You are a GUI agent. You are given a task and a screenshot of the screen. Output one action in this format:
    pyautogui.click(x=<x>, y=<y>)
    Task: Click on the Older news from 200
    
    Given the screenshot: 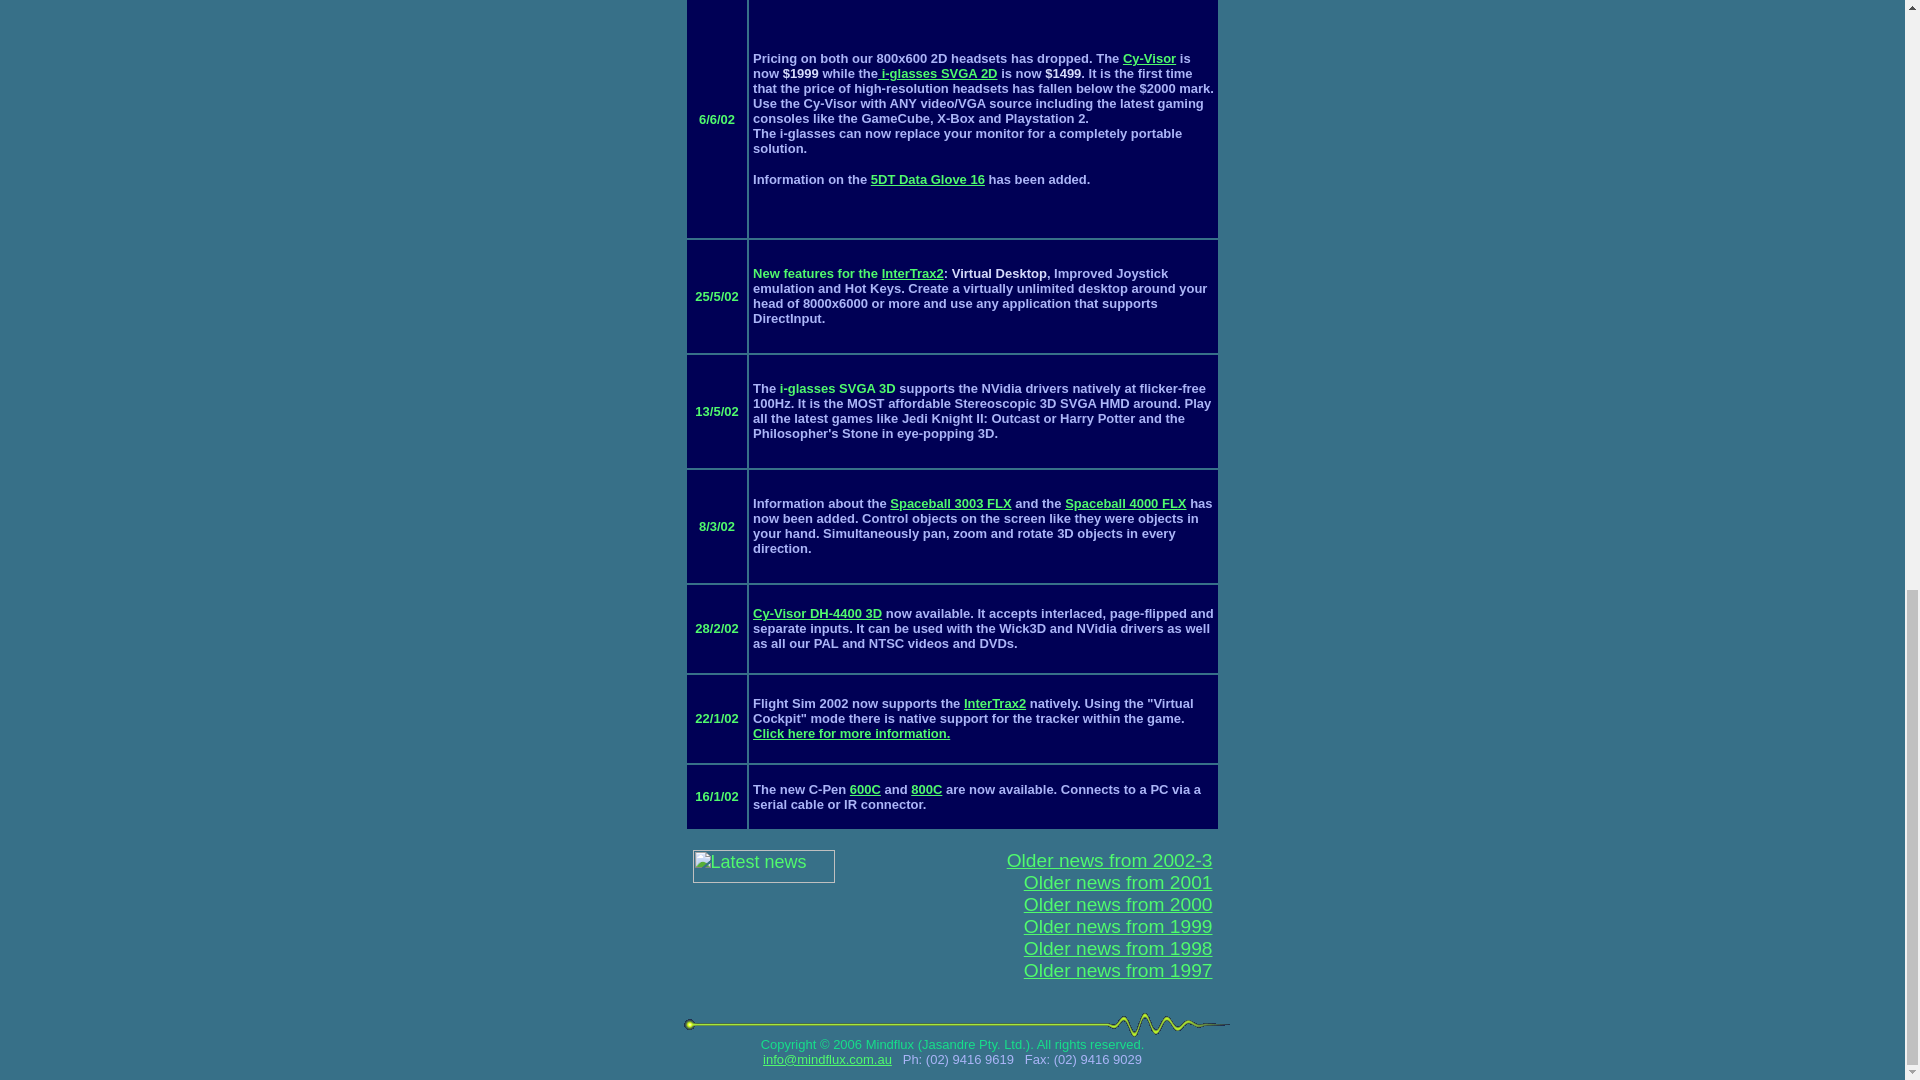 What is the action you would take?
    pyautogui.click(x=1095, y=860)
    